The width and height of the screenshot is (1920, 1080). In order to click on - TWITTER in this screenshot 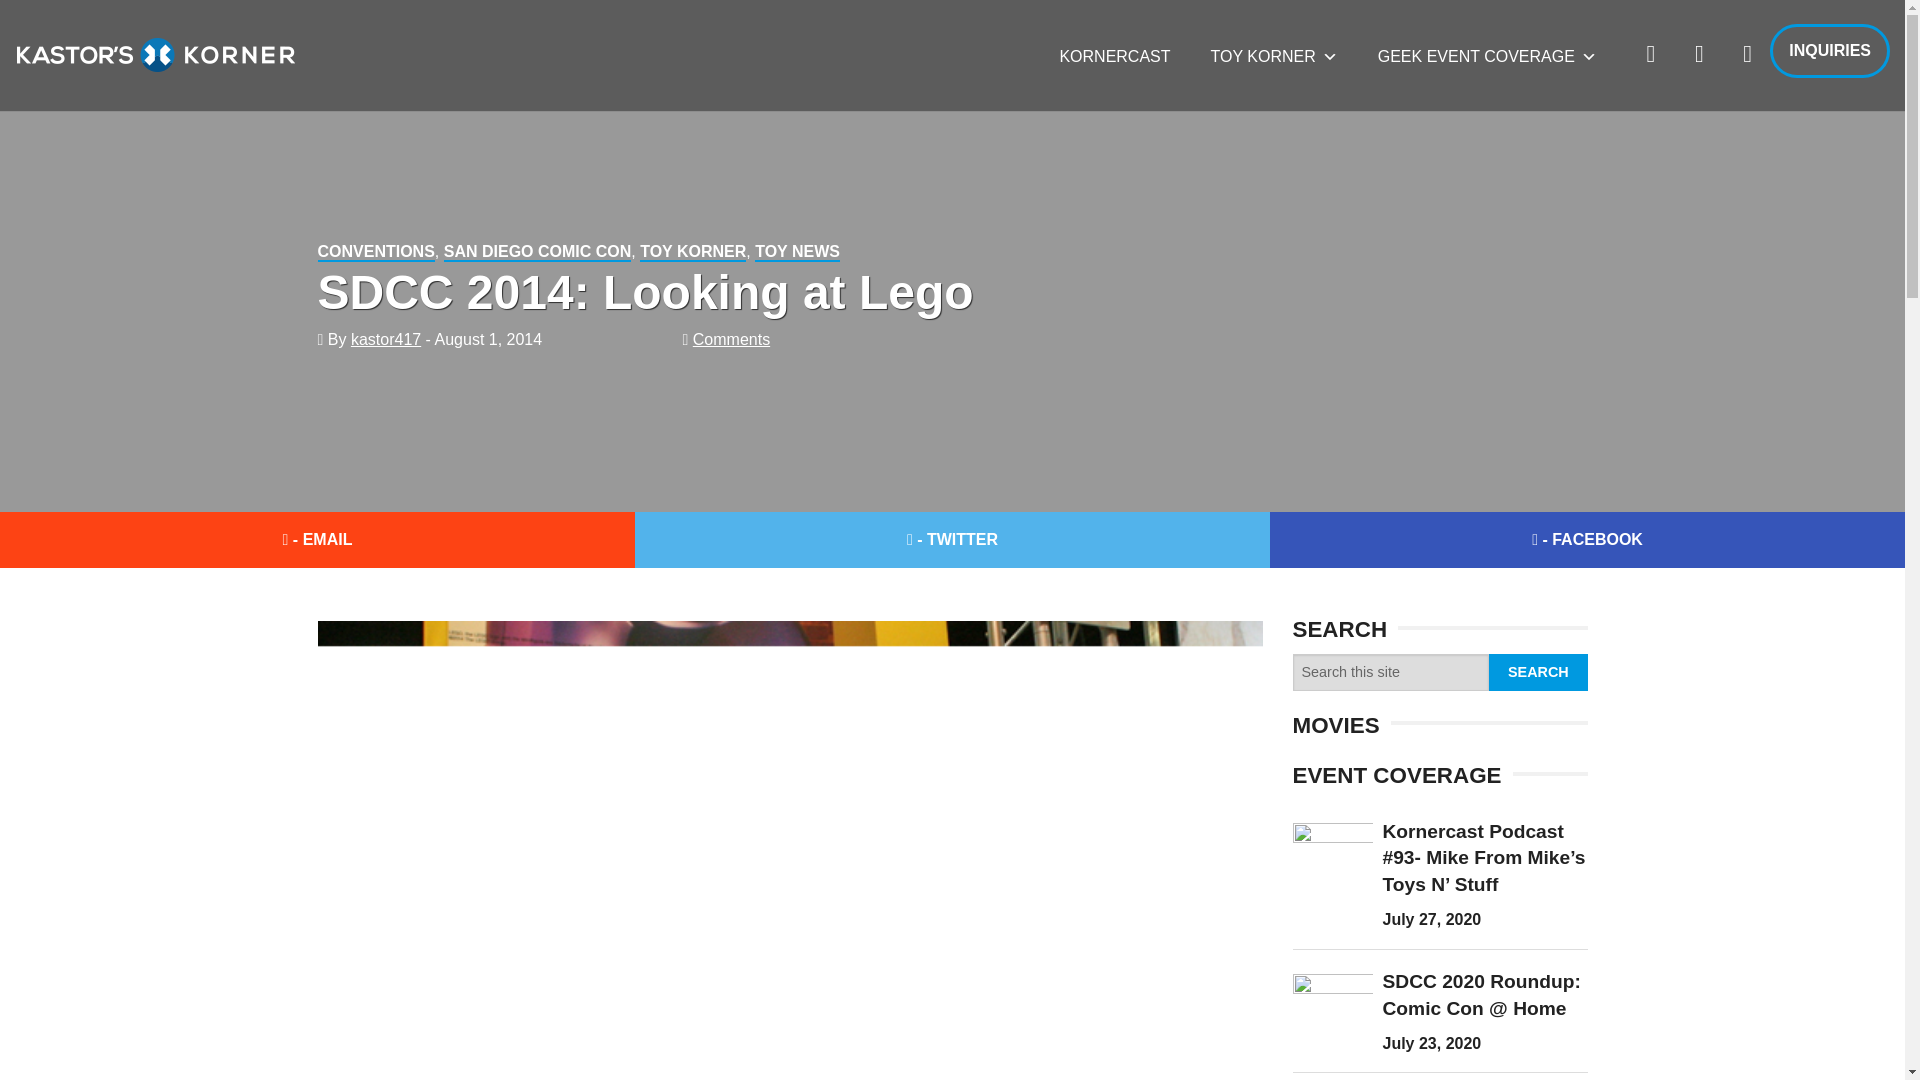, I will do `click(952, 540)`.